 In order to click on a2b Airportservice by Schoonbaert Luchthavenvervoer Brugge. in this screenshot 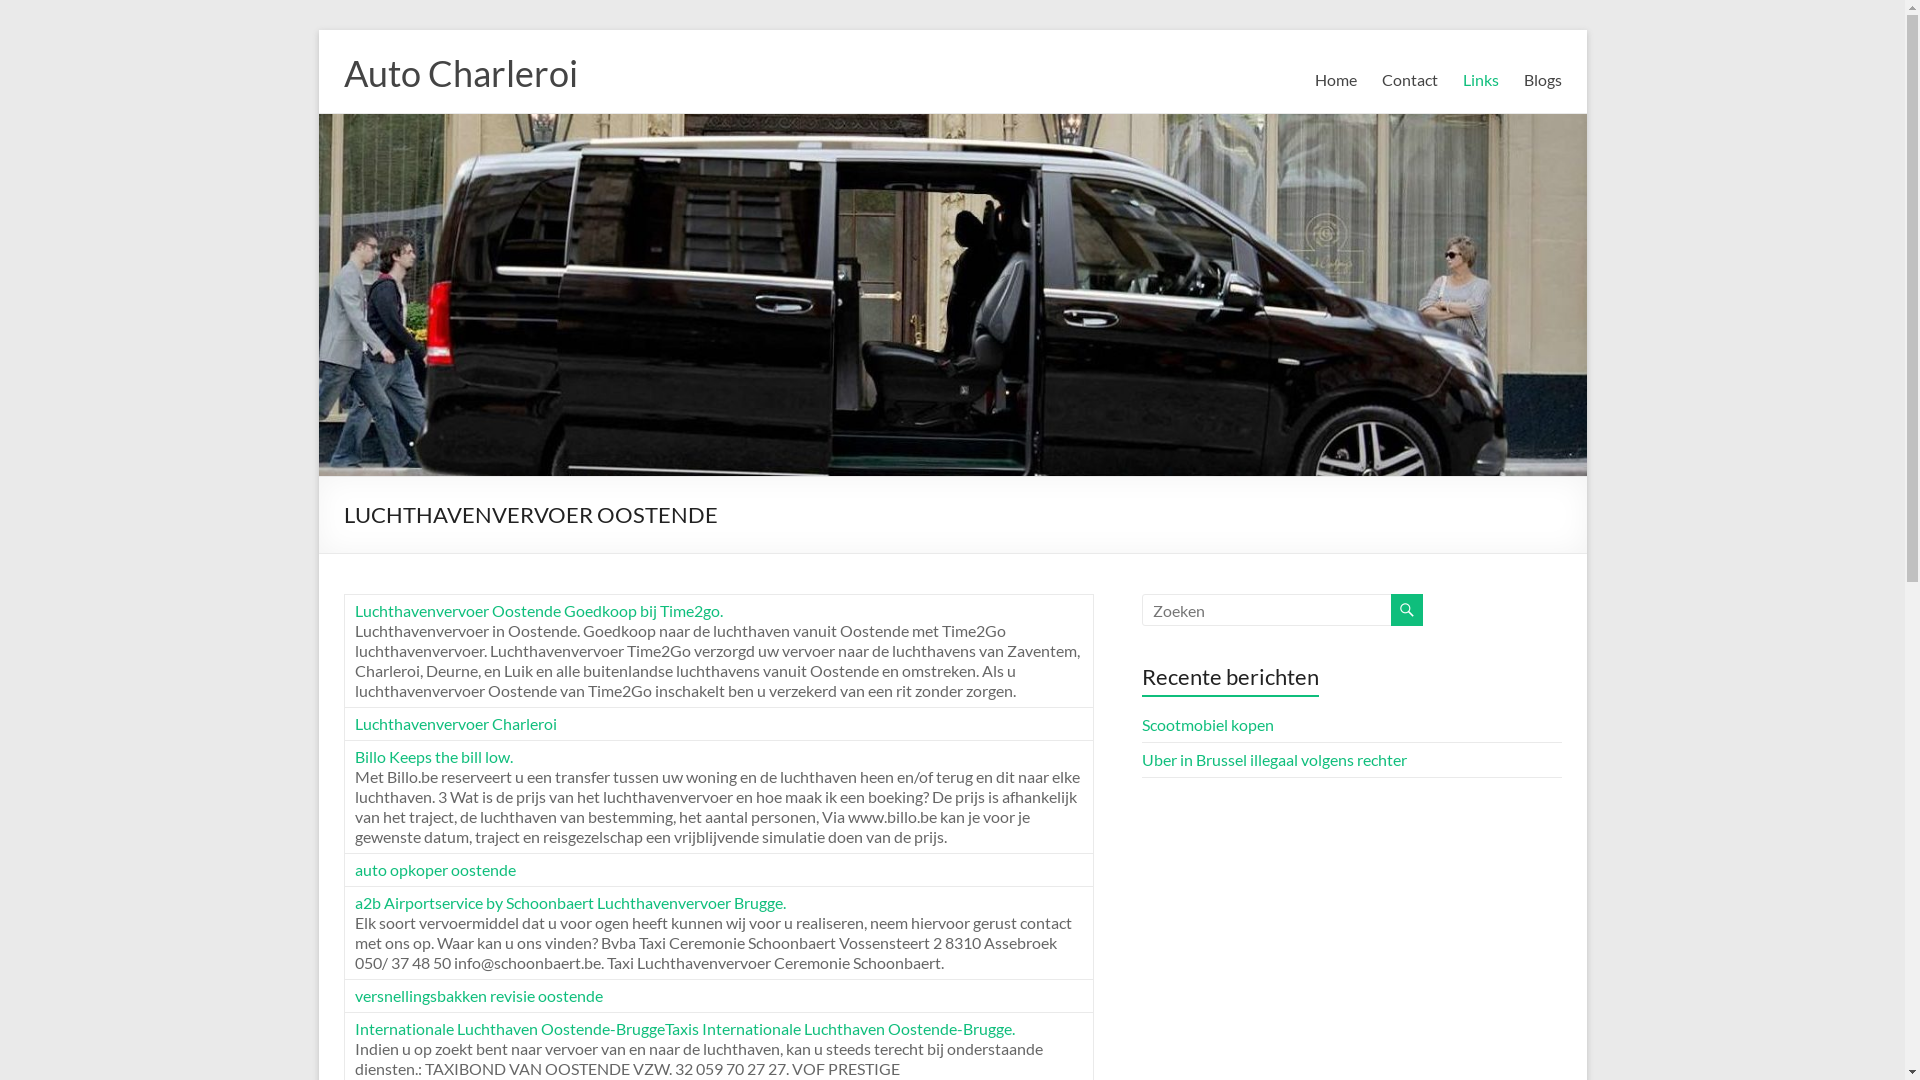, I will do `click(570, 902)`.